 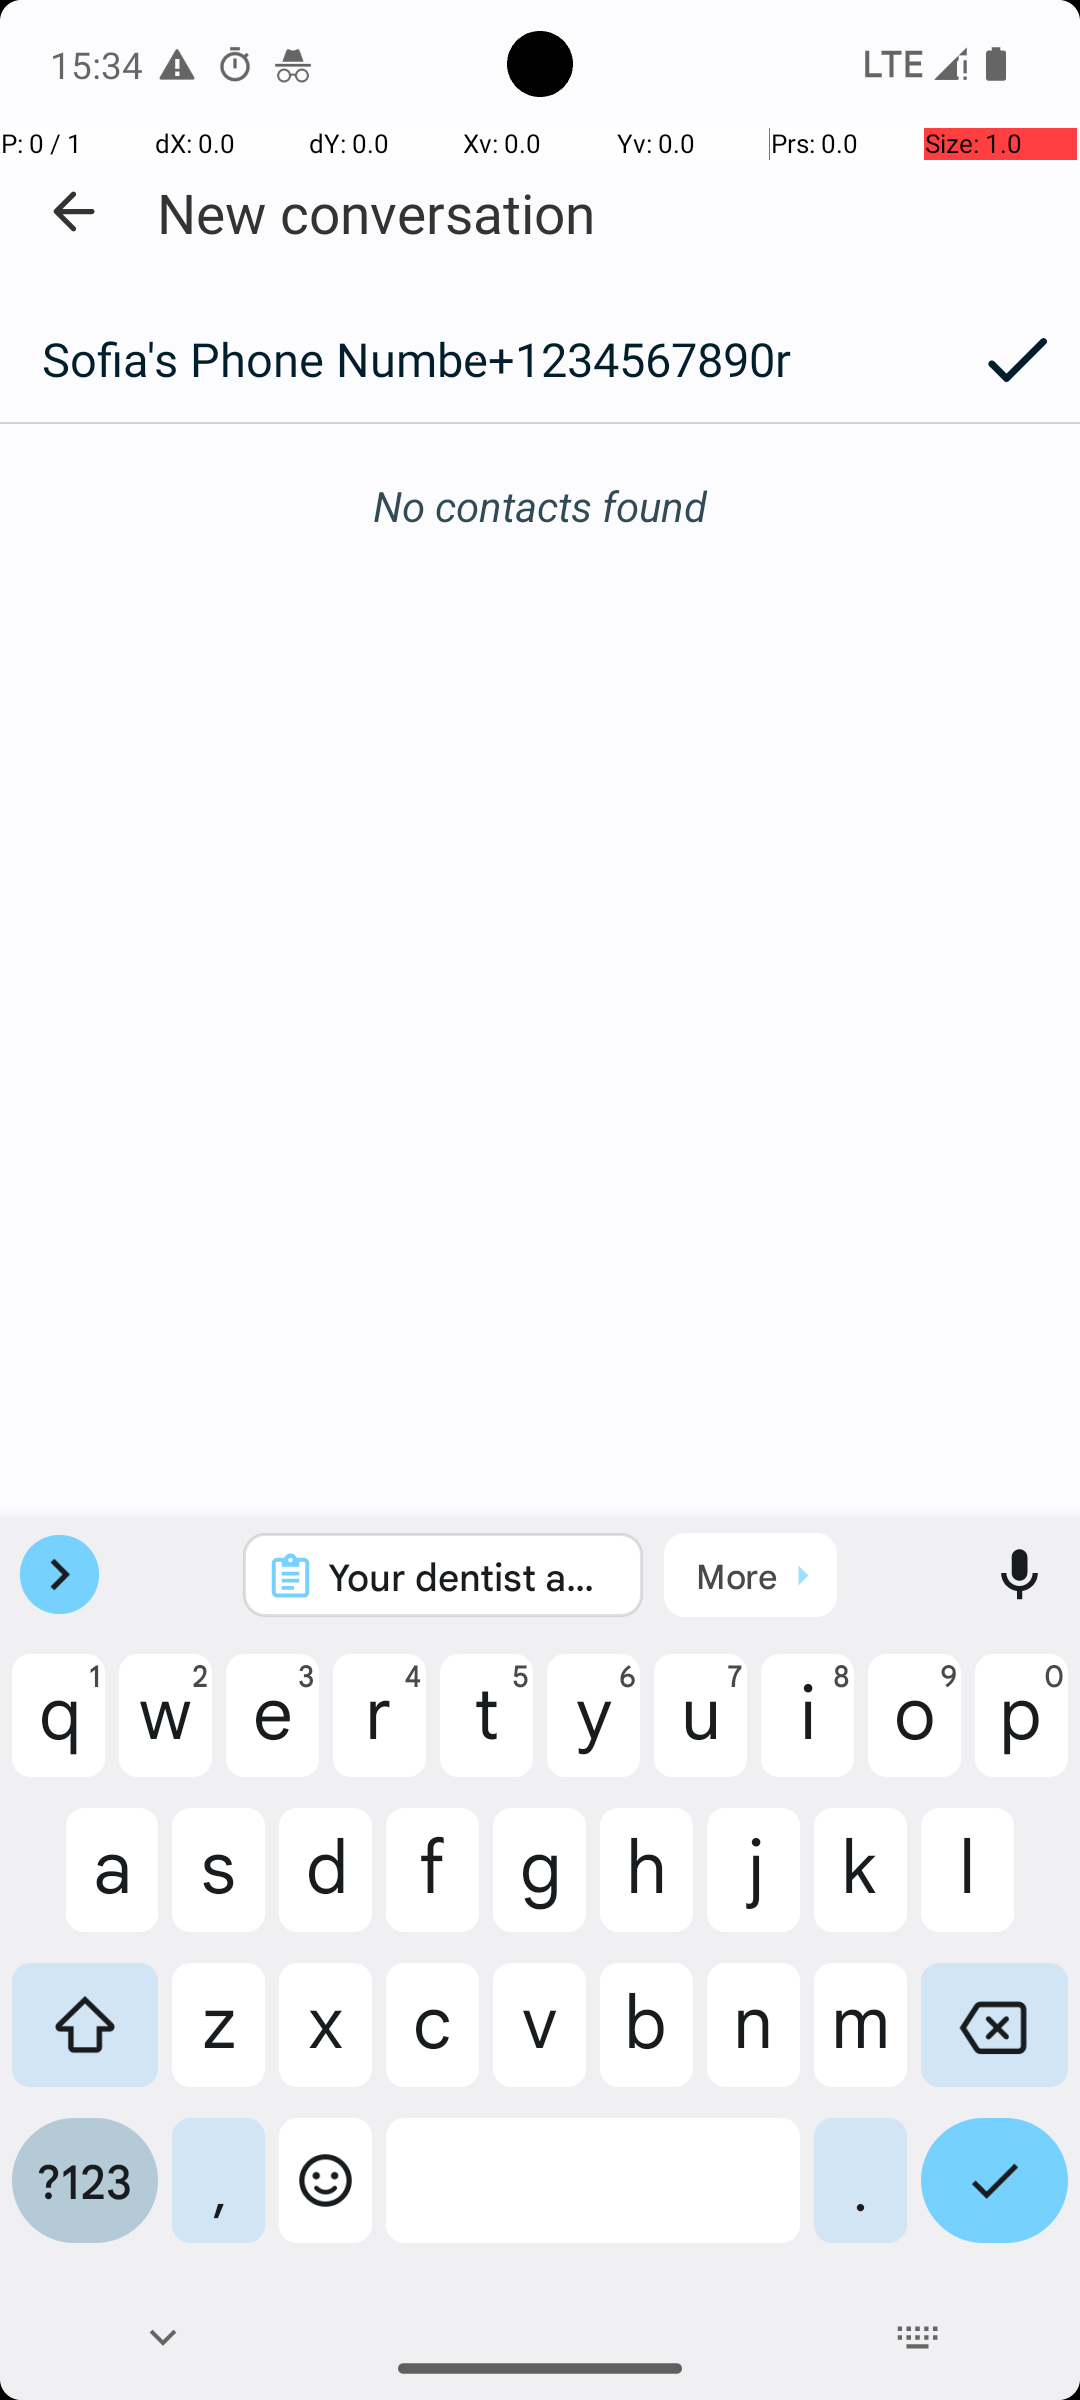 I want to click on Sofia's Phone Numbe+1234567890r, so click(x=477, y=359).